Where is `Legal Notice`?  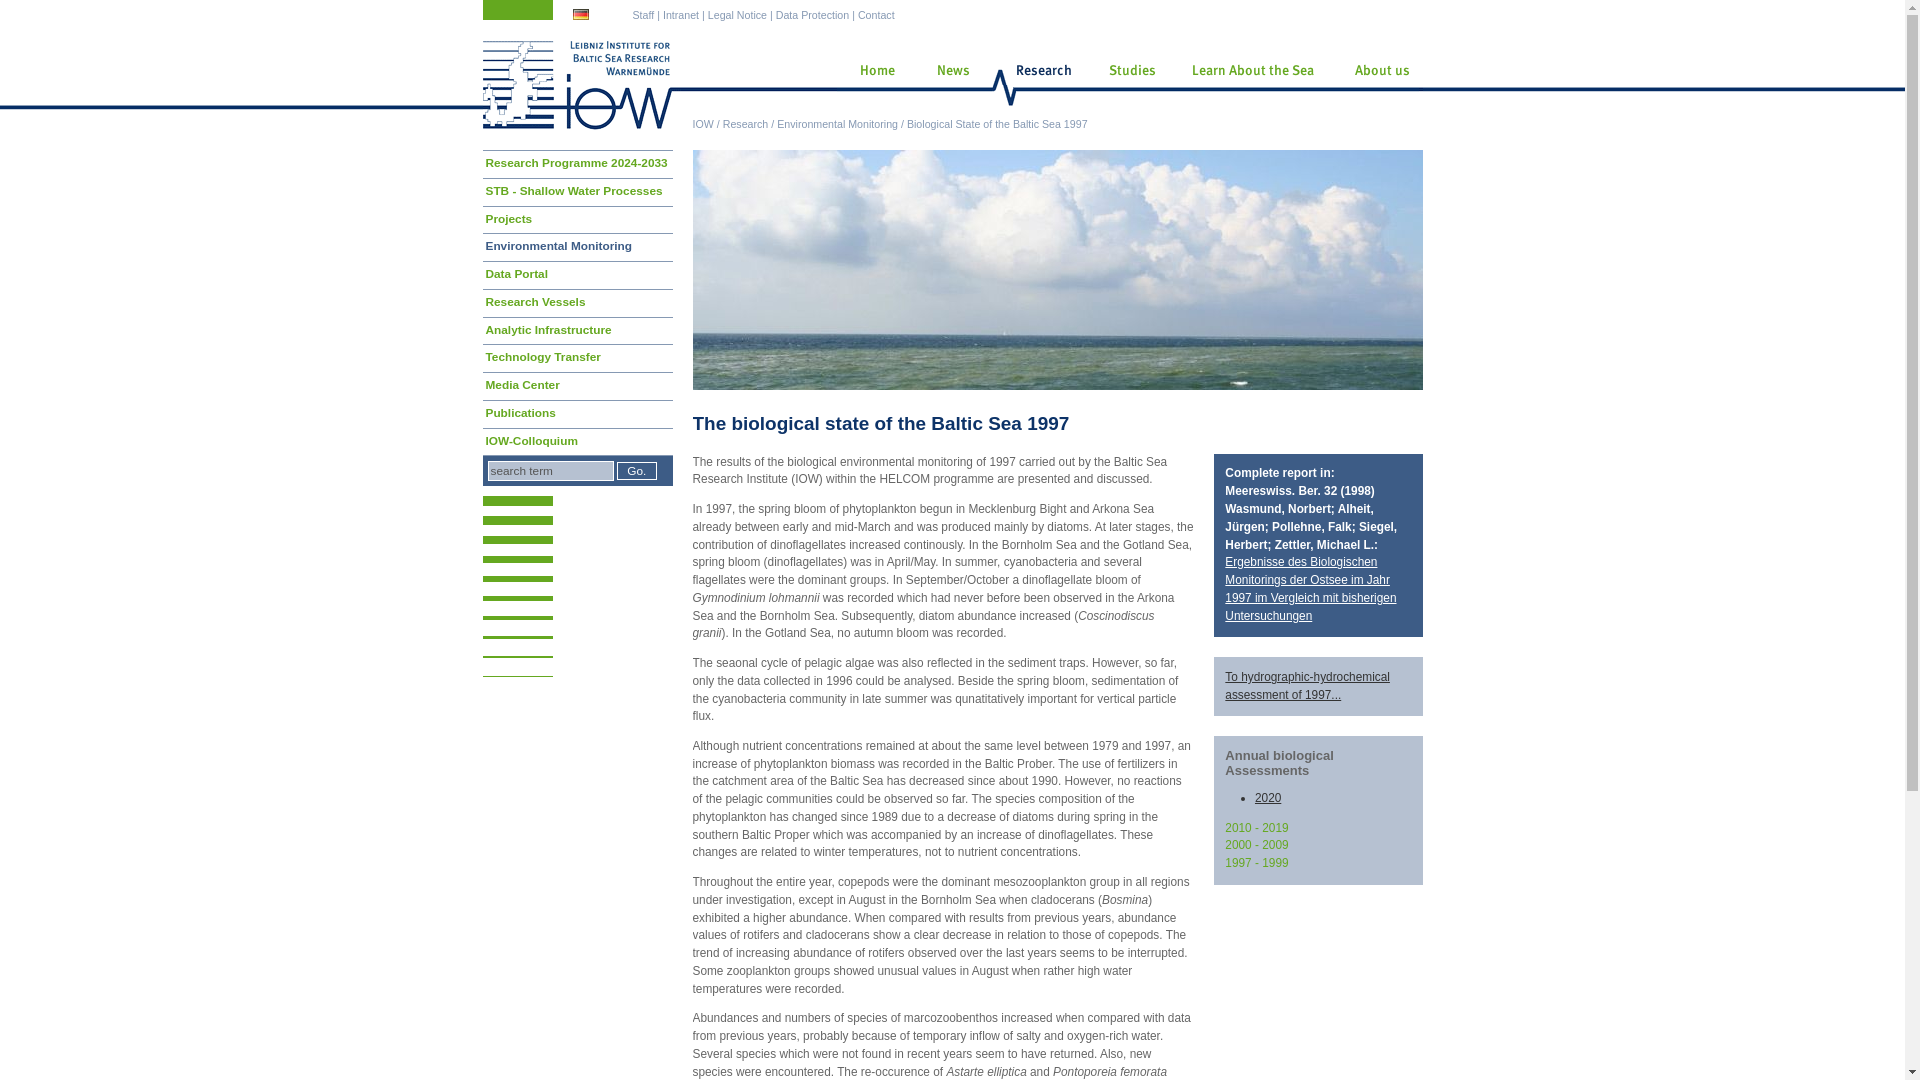
Legal Notice is located at coordinates (737, 14).